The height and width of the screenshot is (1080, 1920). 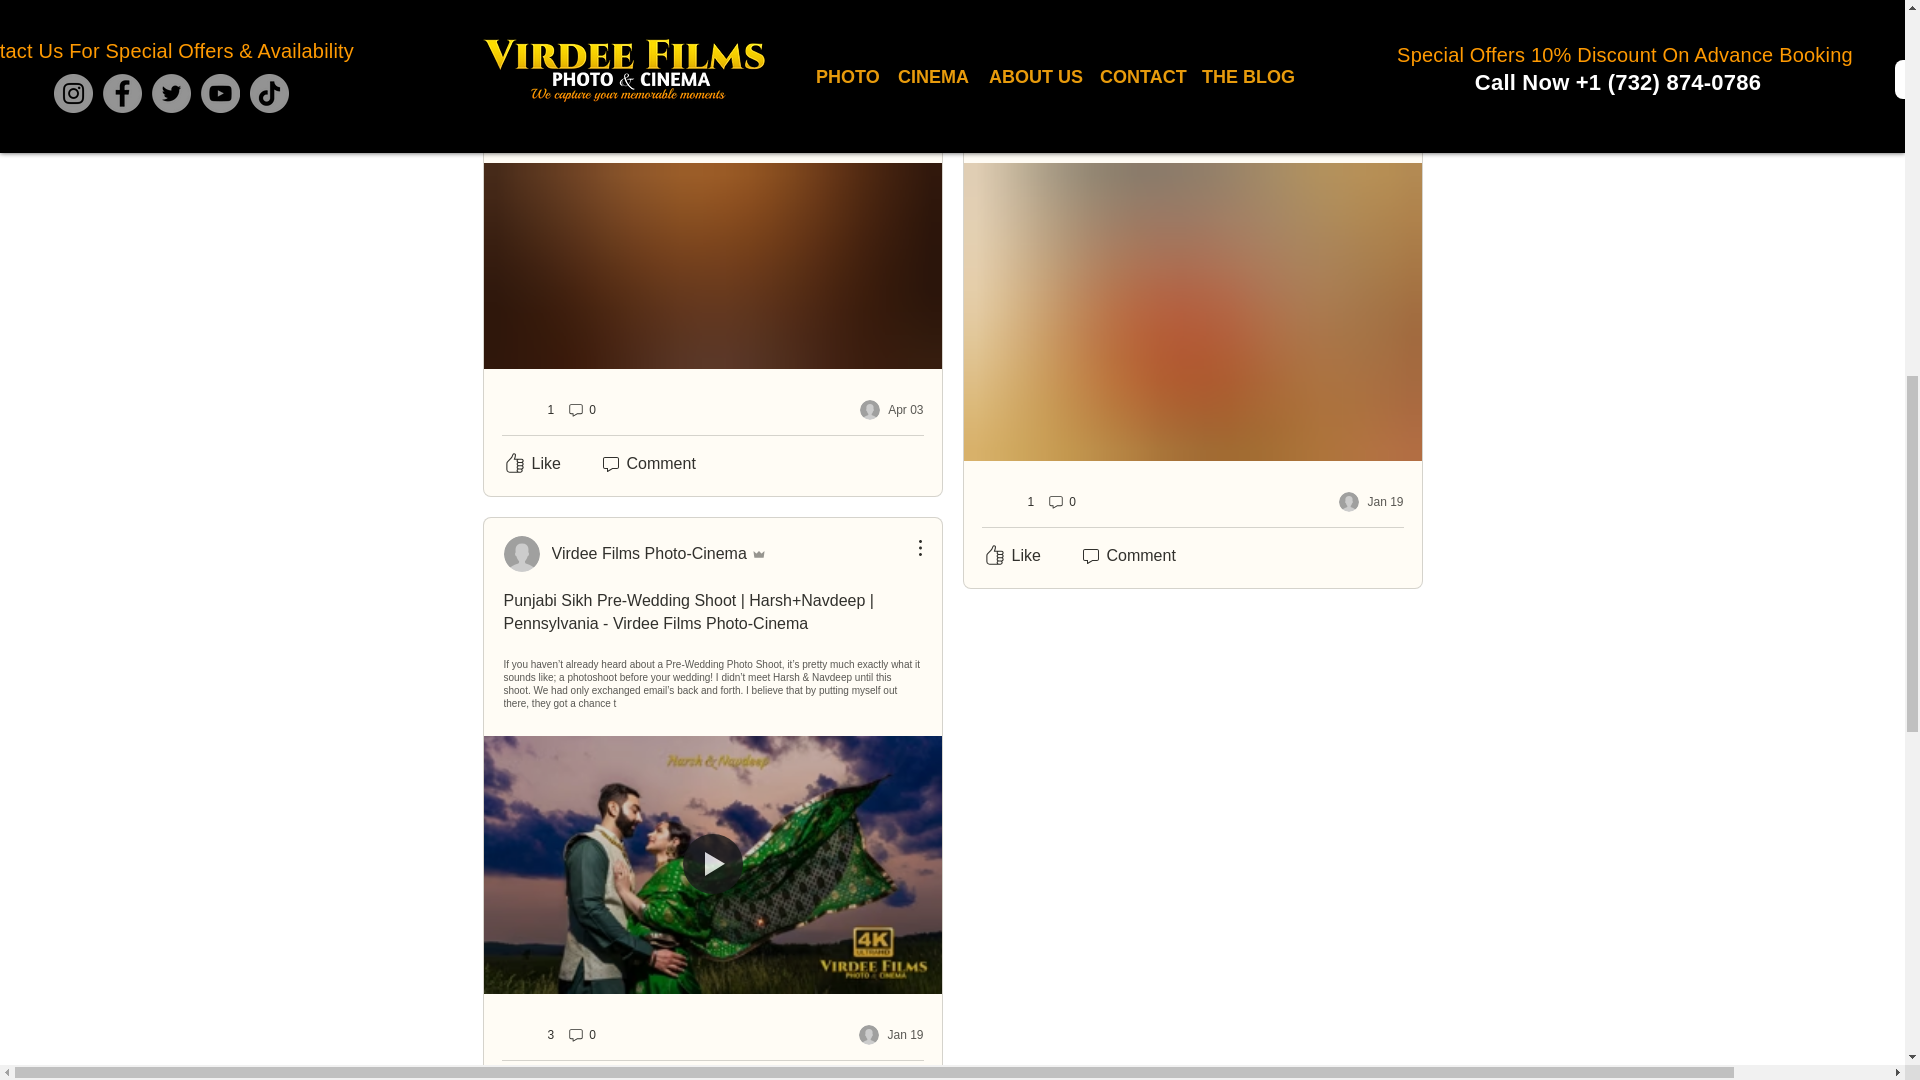 What do you see at coordinates (646, 464) in the screenshot?
I see `Comment` at bounding box center [646, 464].